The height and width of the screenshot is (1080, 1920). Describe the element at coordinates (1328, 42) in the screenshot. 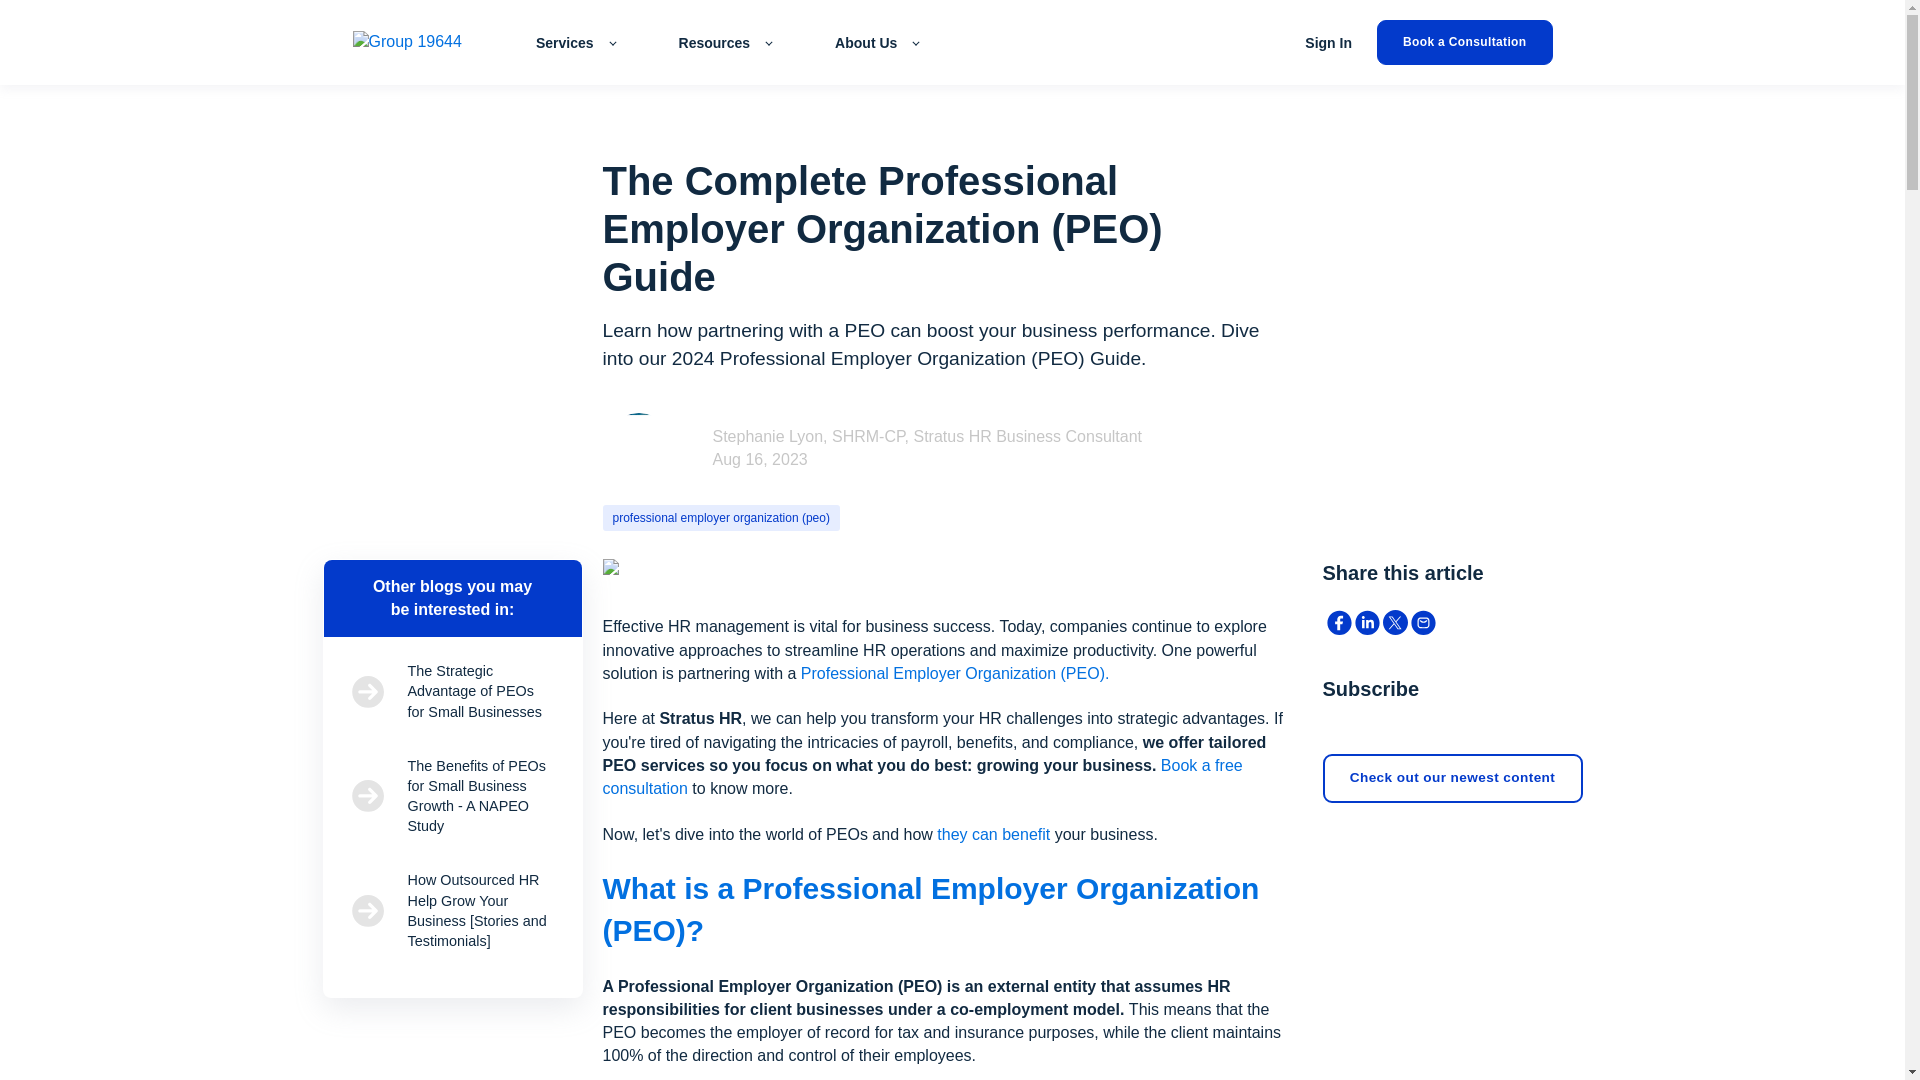

I see `Sign In` at that location.